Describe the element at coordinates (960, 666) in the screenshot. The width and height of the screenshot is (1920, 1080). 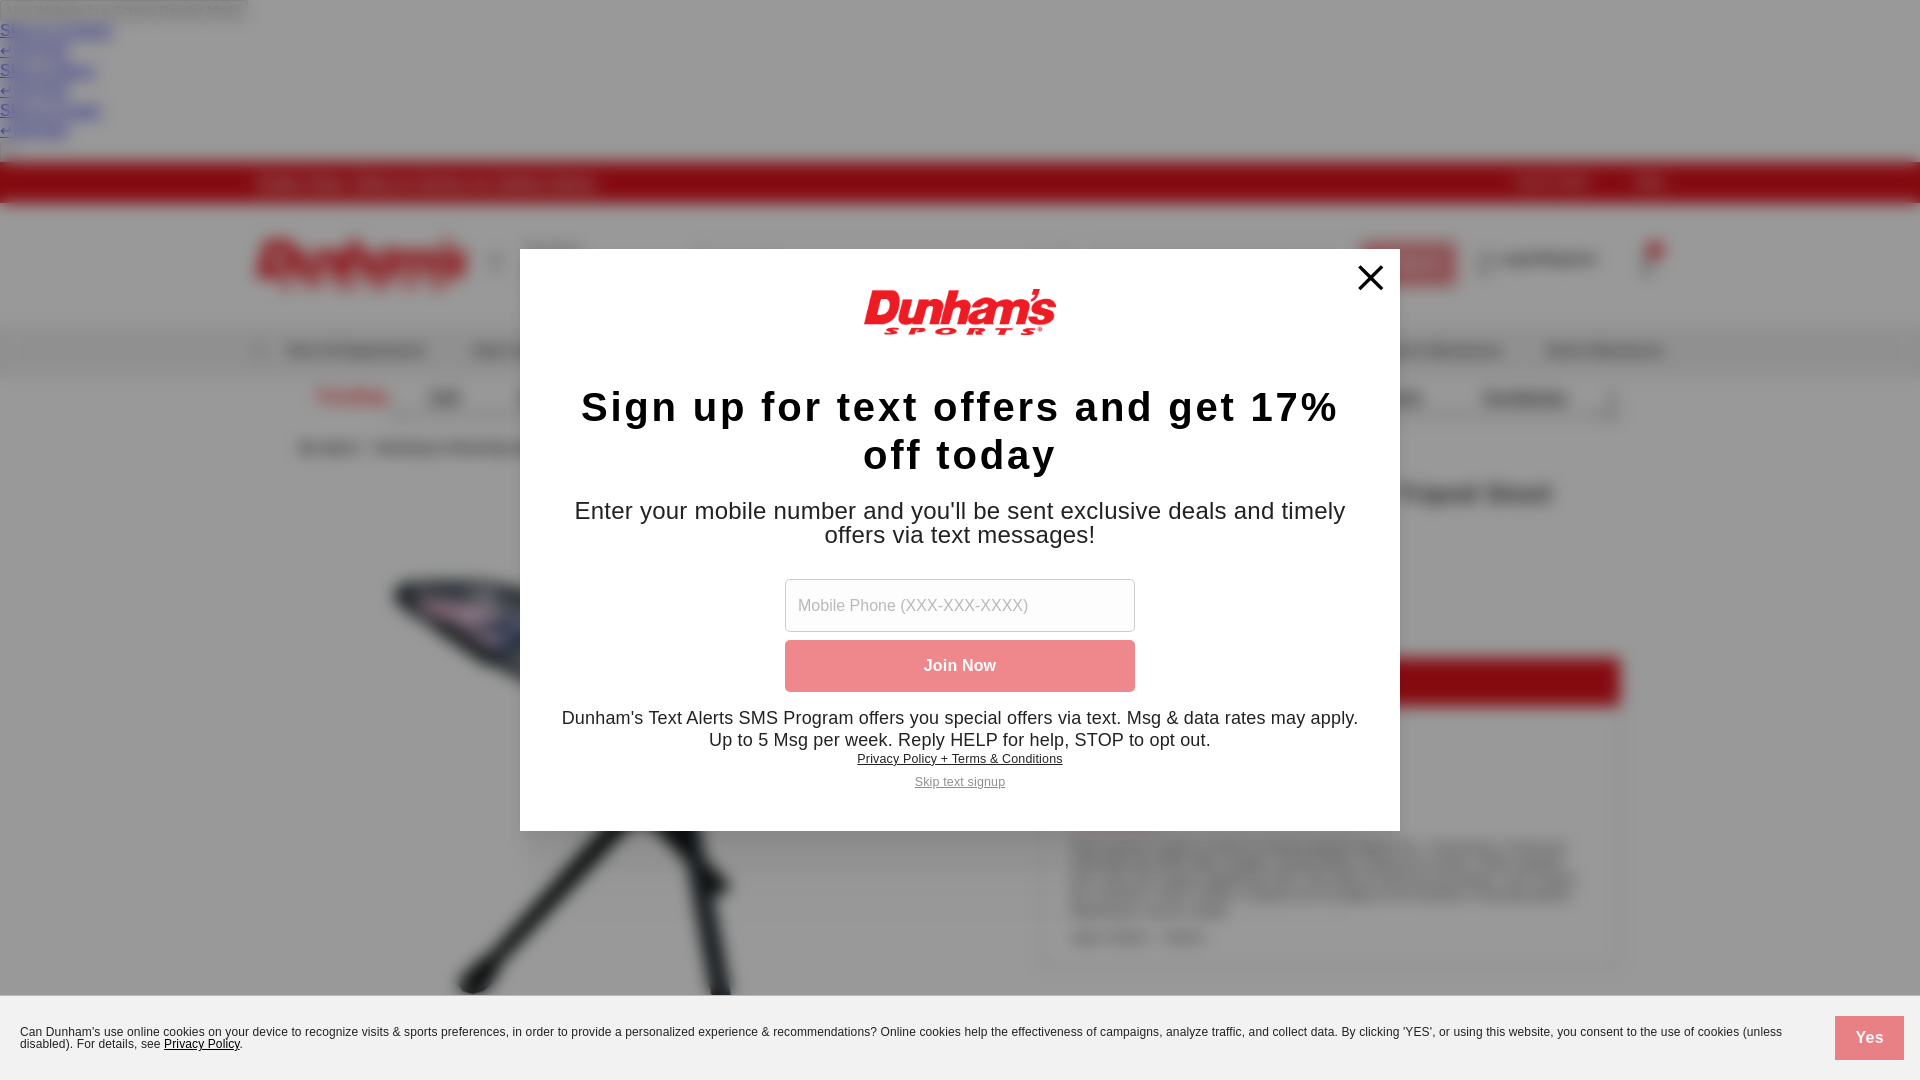
I see `Join Now` at that location.